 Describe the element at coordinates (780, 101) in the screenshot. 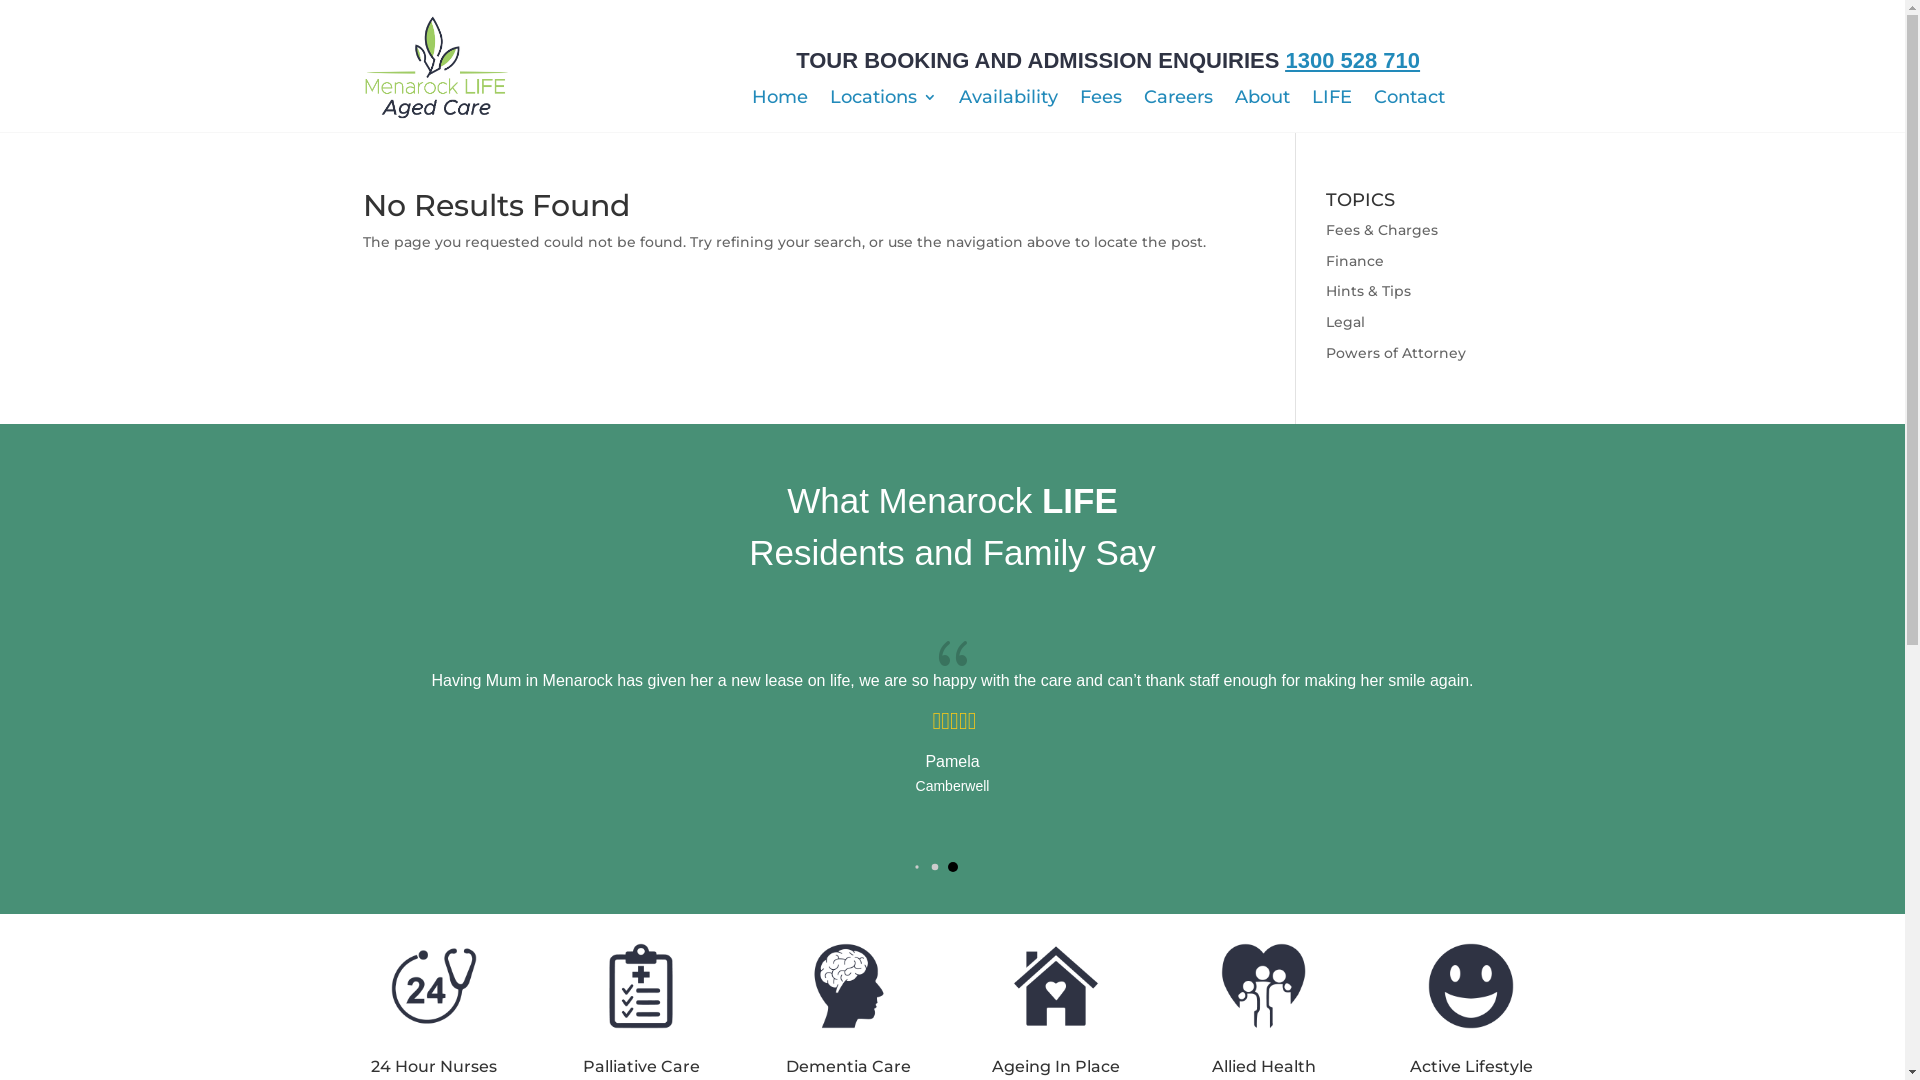

I see `Home` at that location.